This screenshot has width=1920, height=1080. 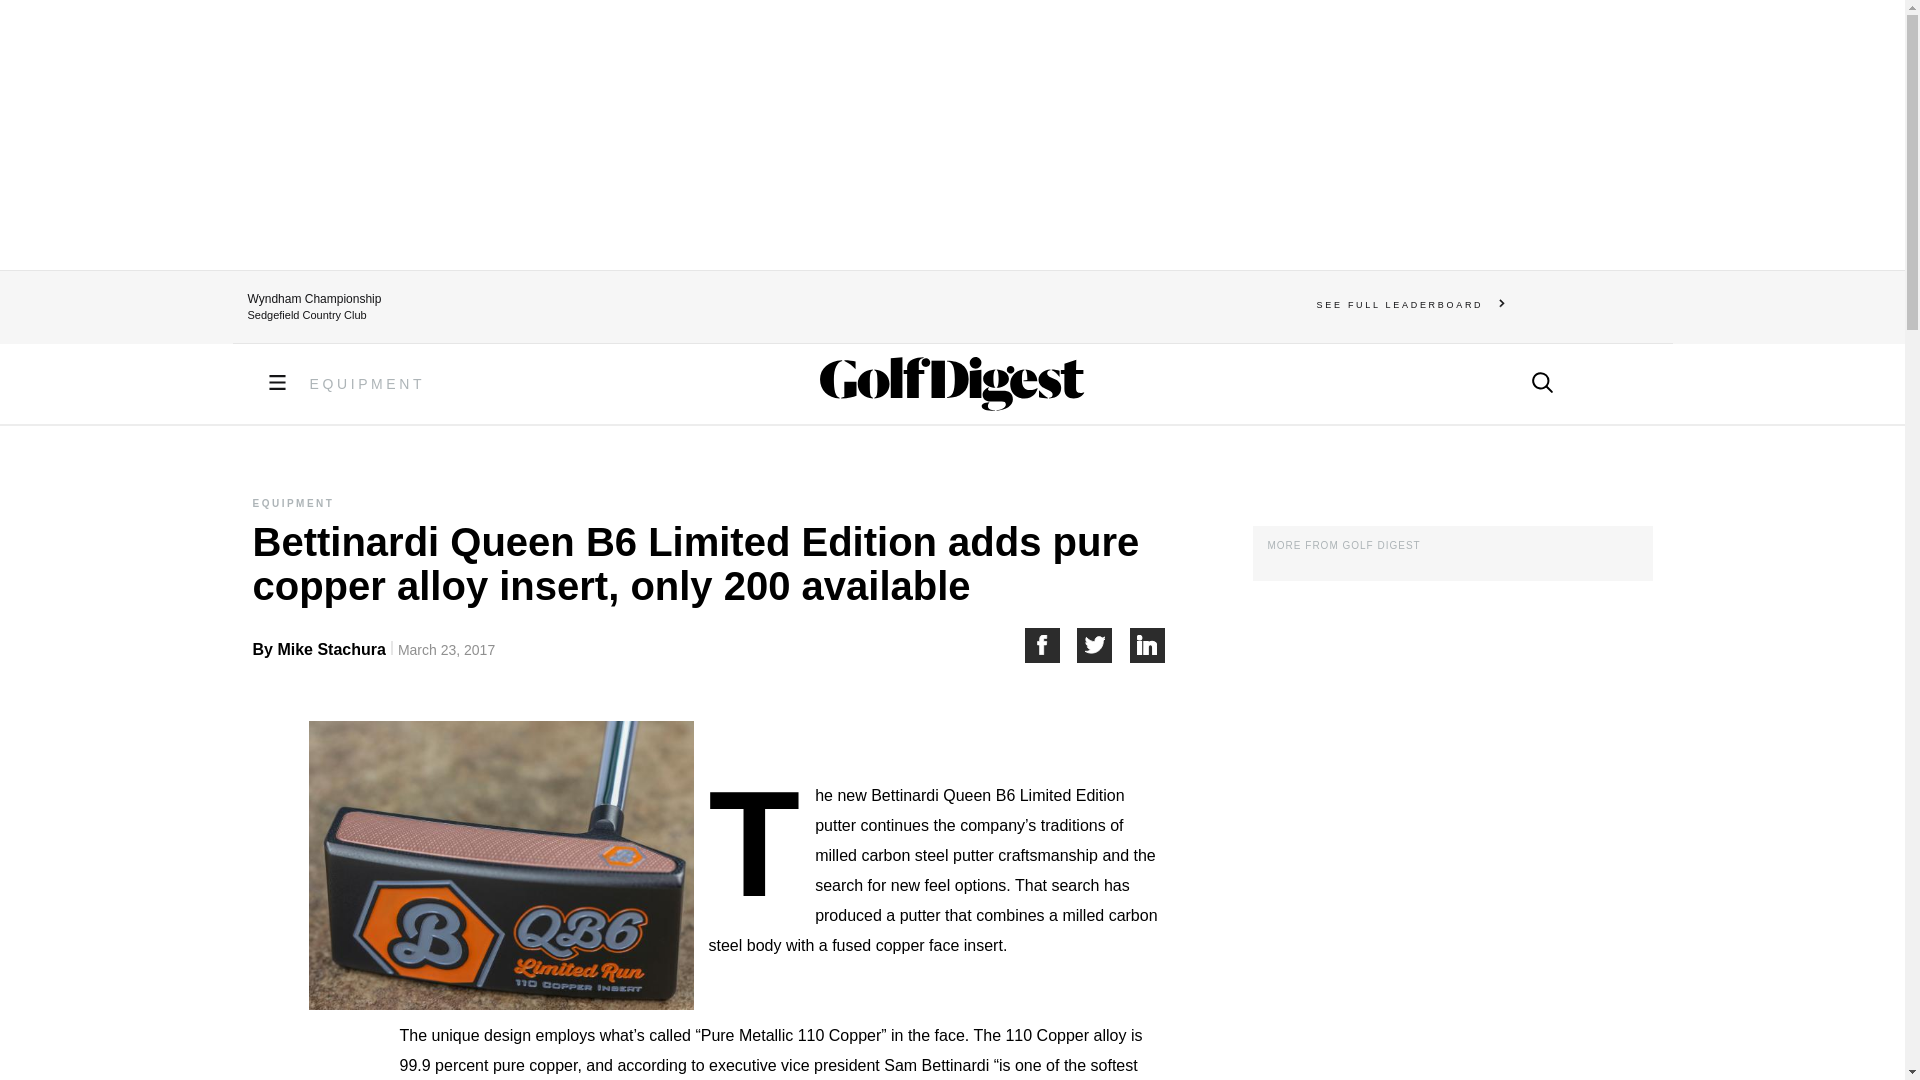 What do you see at coordinates (1050, 645) in the screenshot?
I see `Share on Facebook` at bounding box center [1050, 645].